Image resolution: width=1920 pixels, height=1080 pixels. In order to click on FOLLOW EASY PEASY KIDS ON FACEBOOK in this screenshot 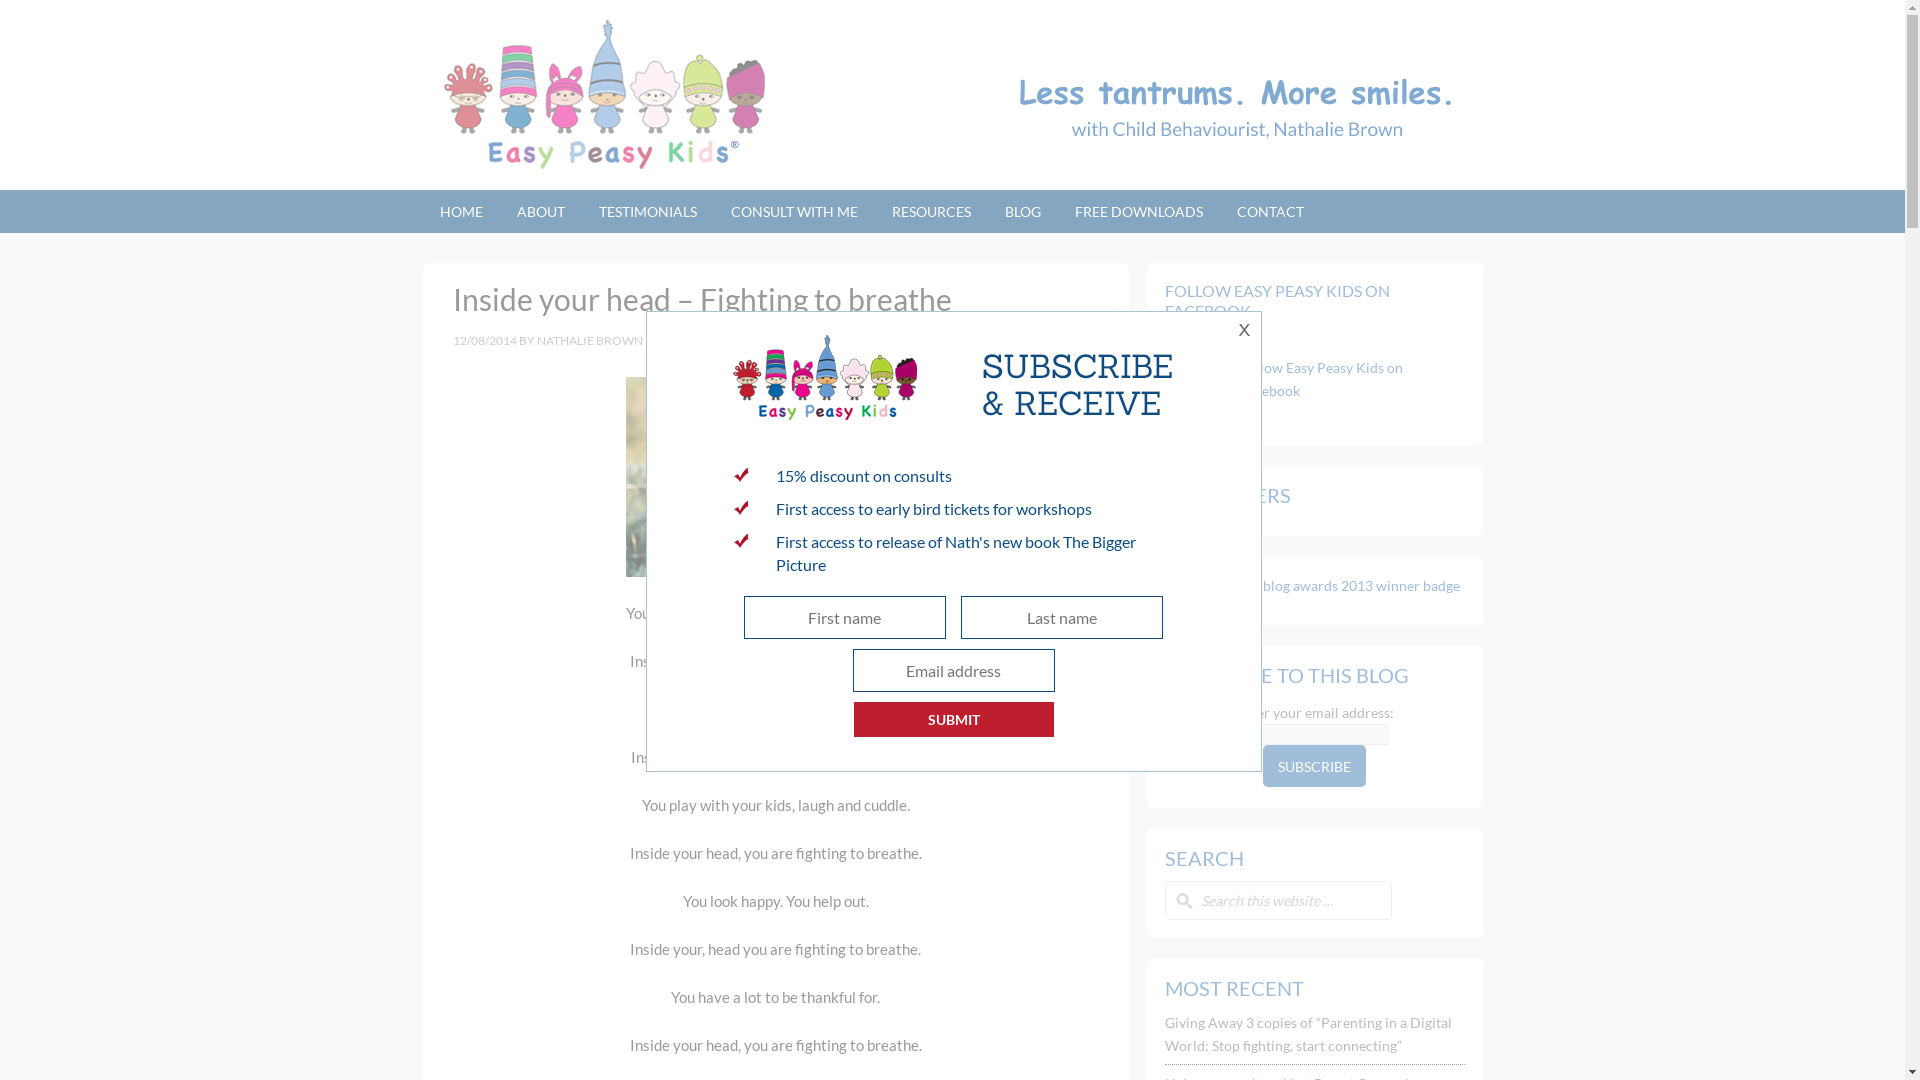, I will do `click(1276, 300)`.